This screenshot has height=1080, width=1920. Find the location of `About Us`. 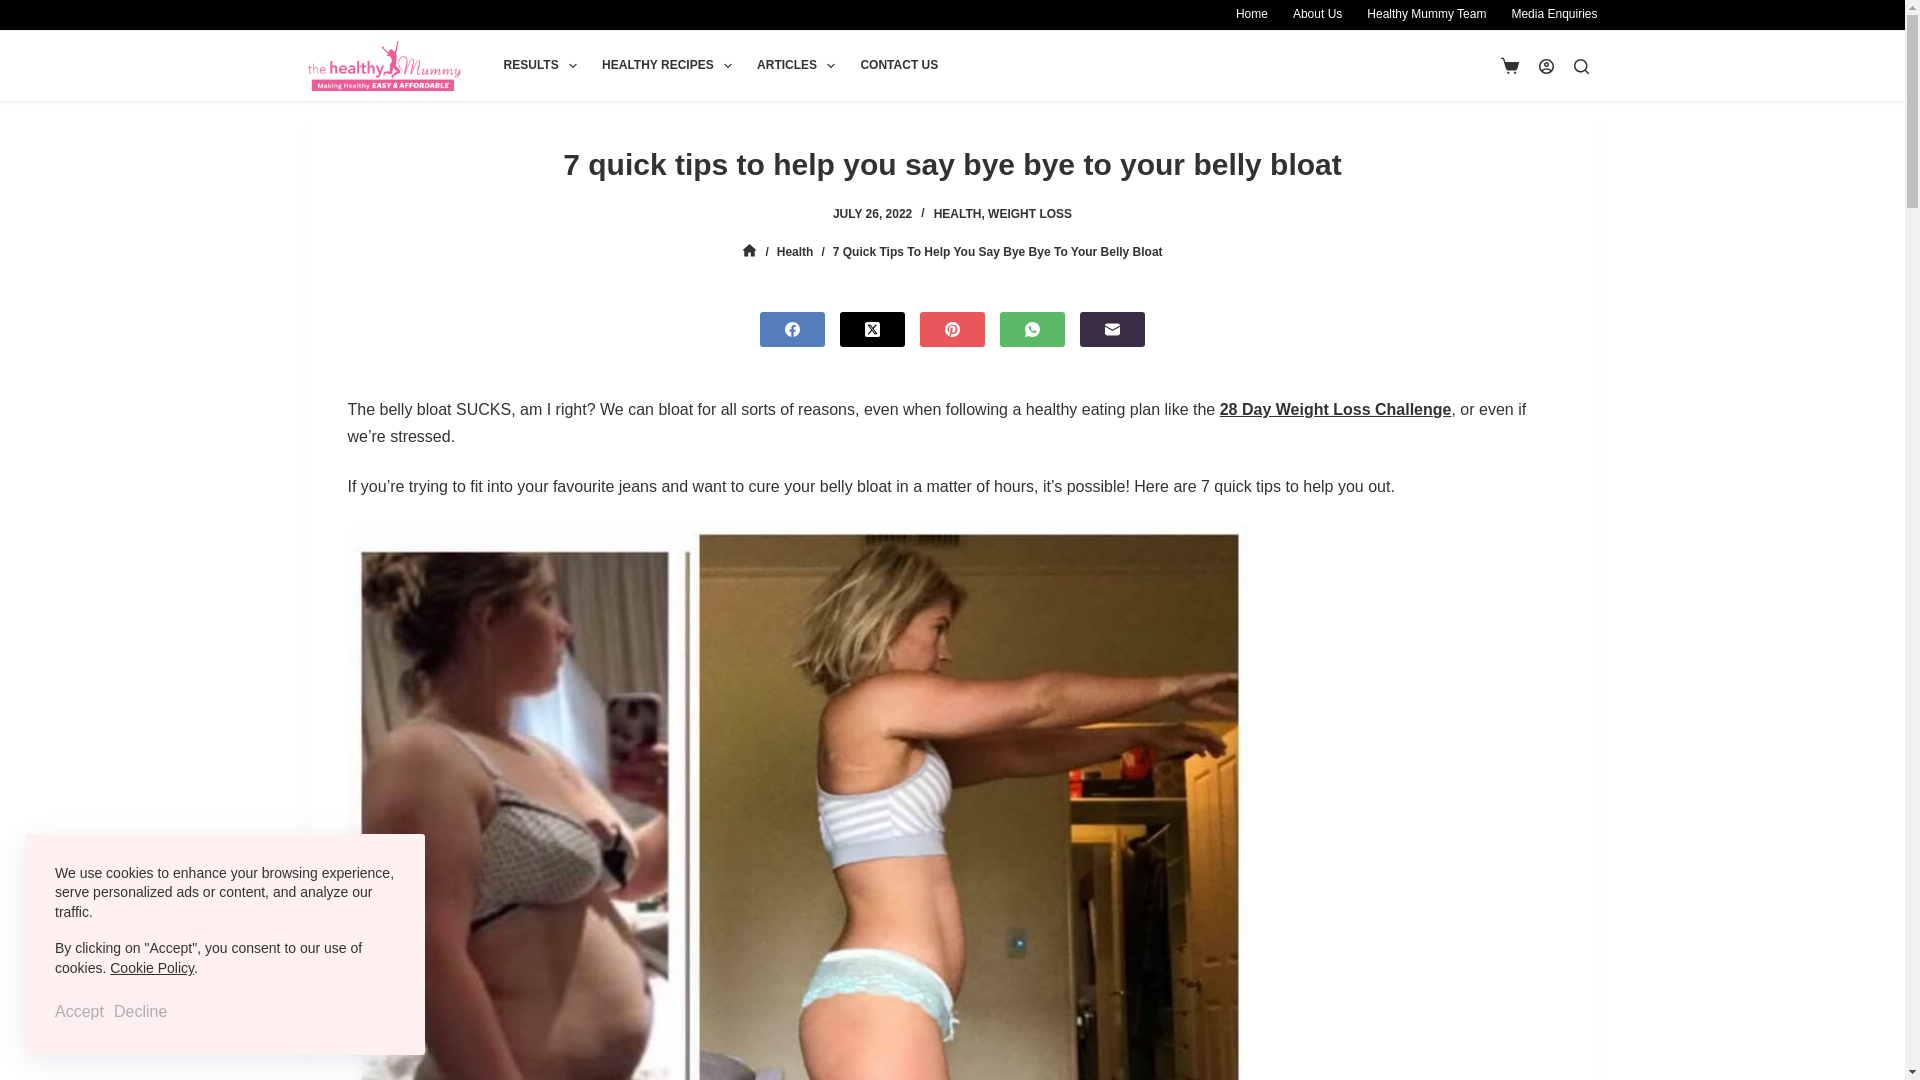

About Us is located at coordinates (1316, 15).